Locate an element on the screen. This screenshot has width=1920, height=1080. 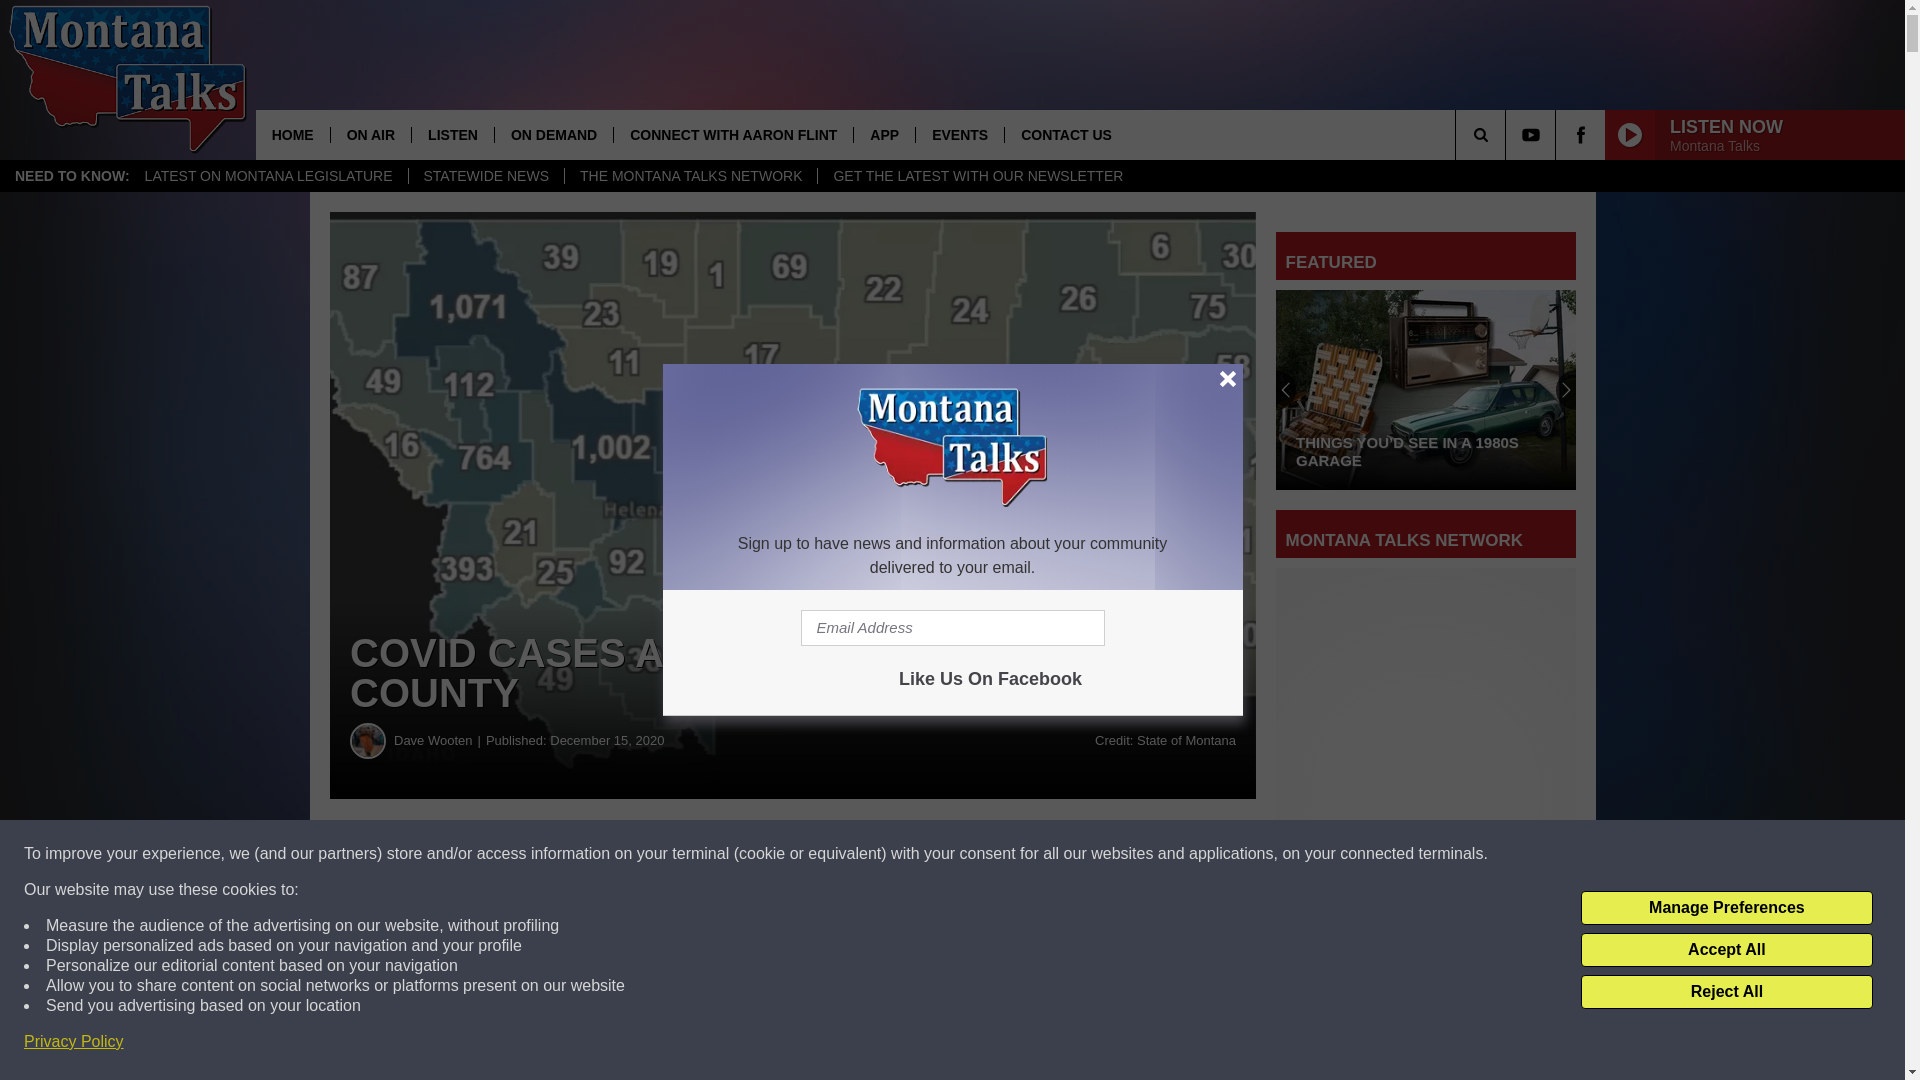
Privacy Policy is located at coordinates (74, 1042).